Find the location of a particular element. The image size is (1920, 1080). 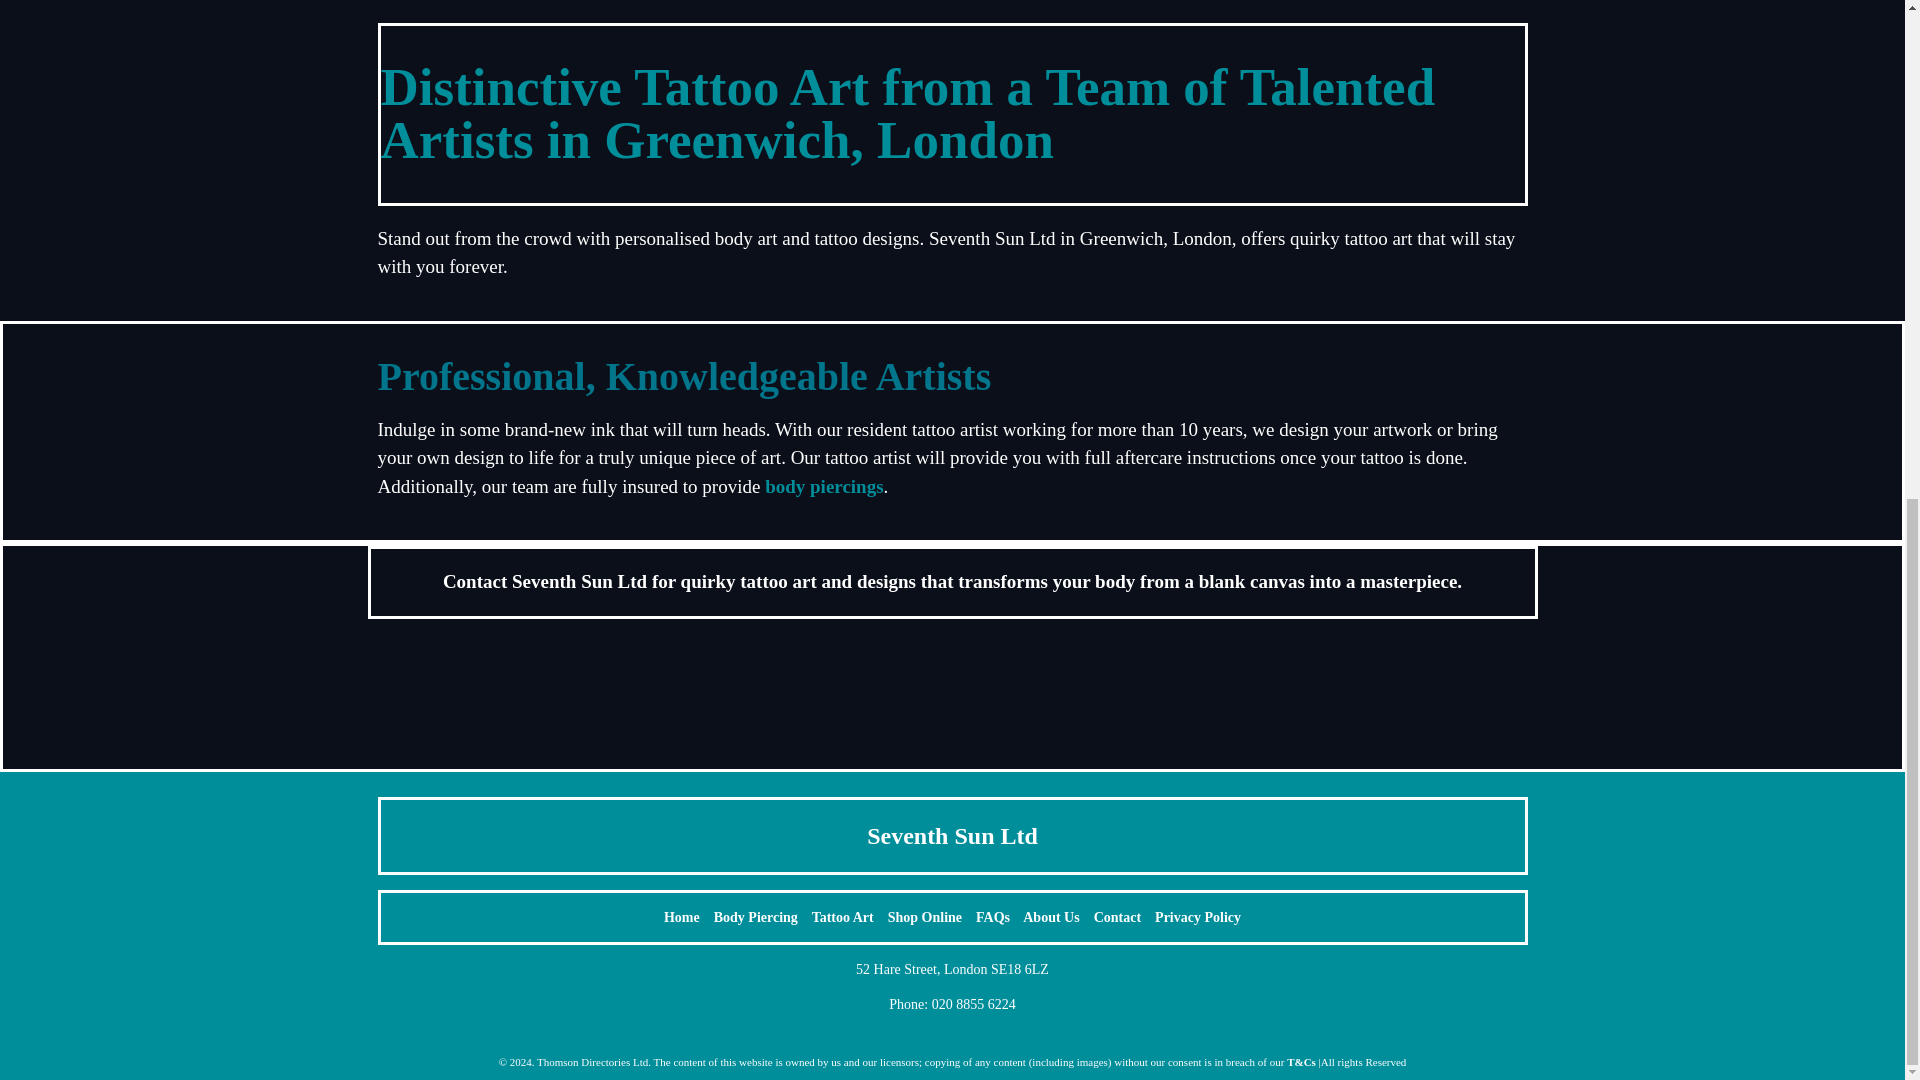

Contact is located at coordinates (1117, 917).